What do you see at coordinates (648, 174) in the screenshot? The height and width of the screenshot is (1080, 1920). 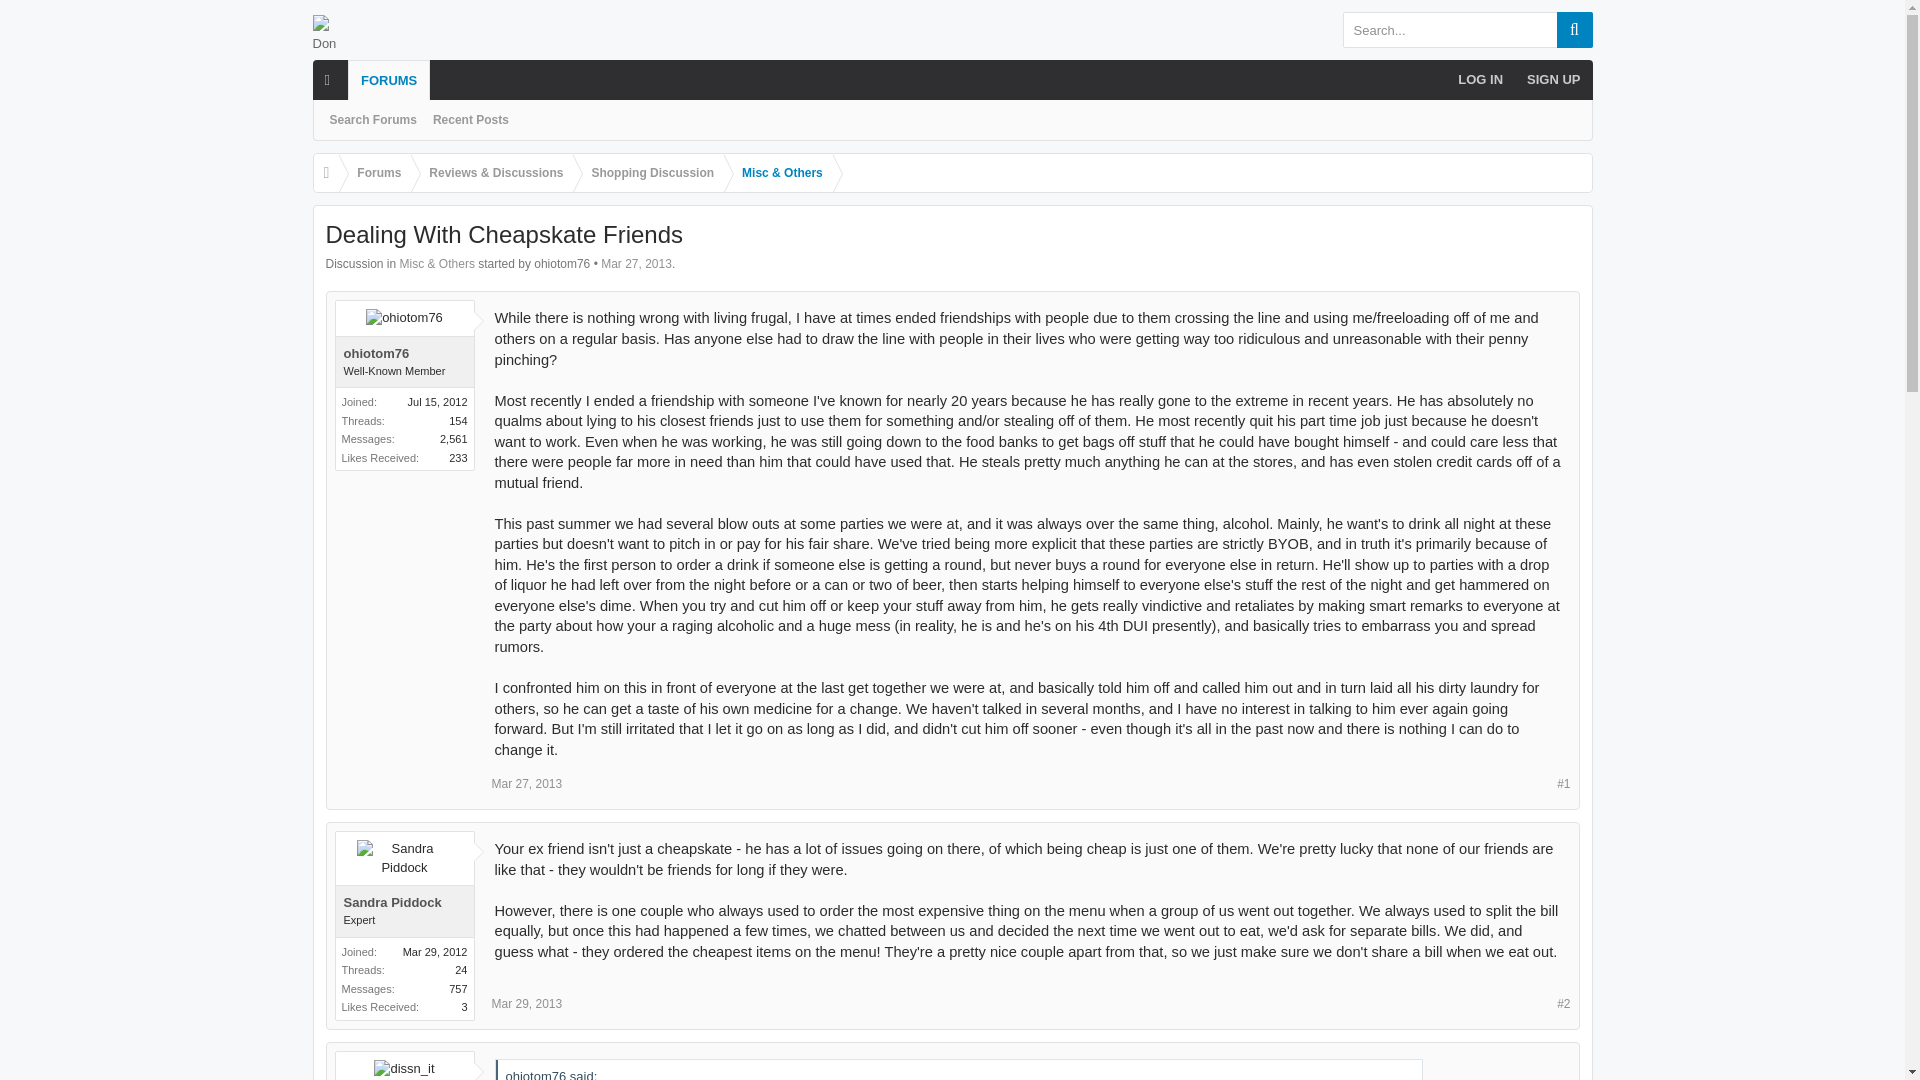 I see `Shopping Discussion` at bounding box center [648, 174].